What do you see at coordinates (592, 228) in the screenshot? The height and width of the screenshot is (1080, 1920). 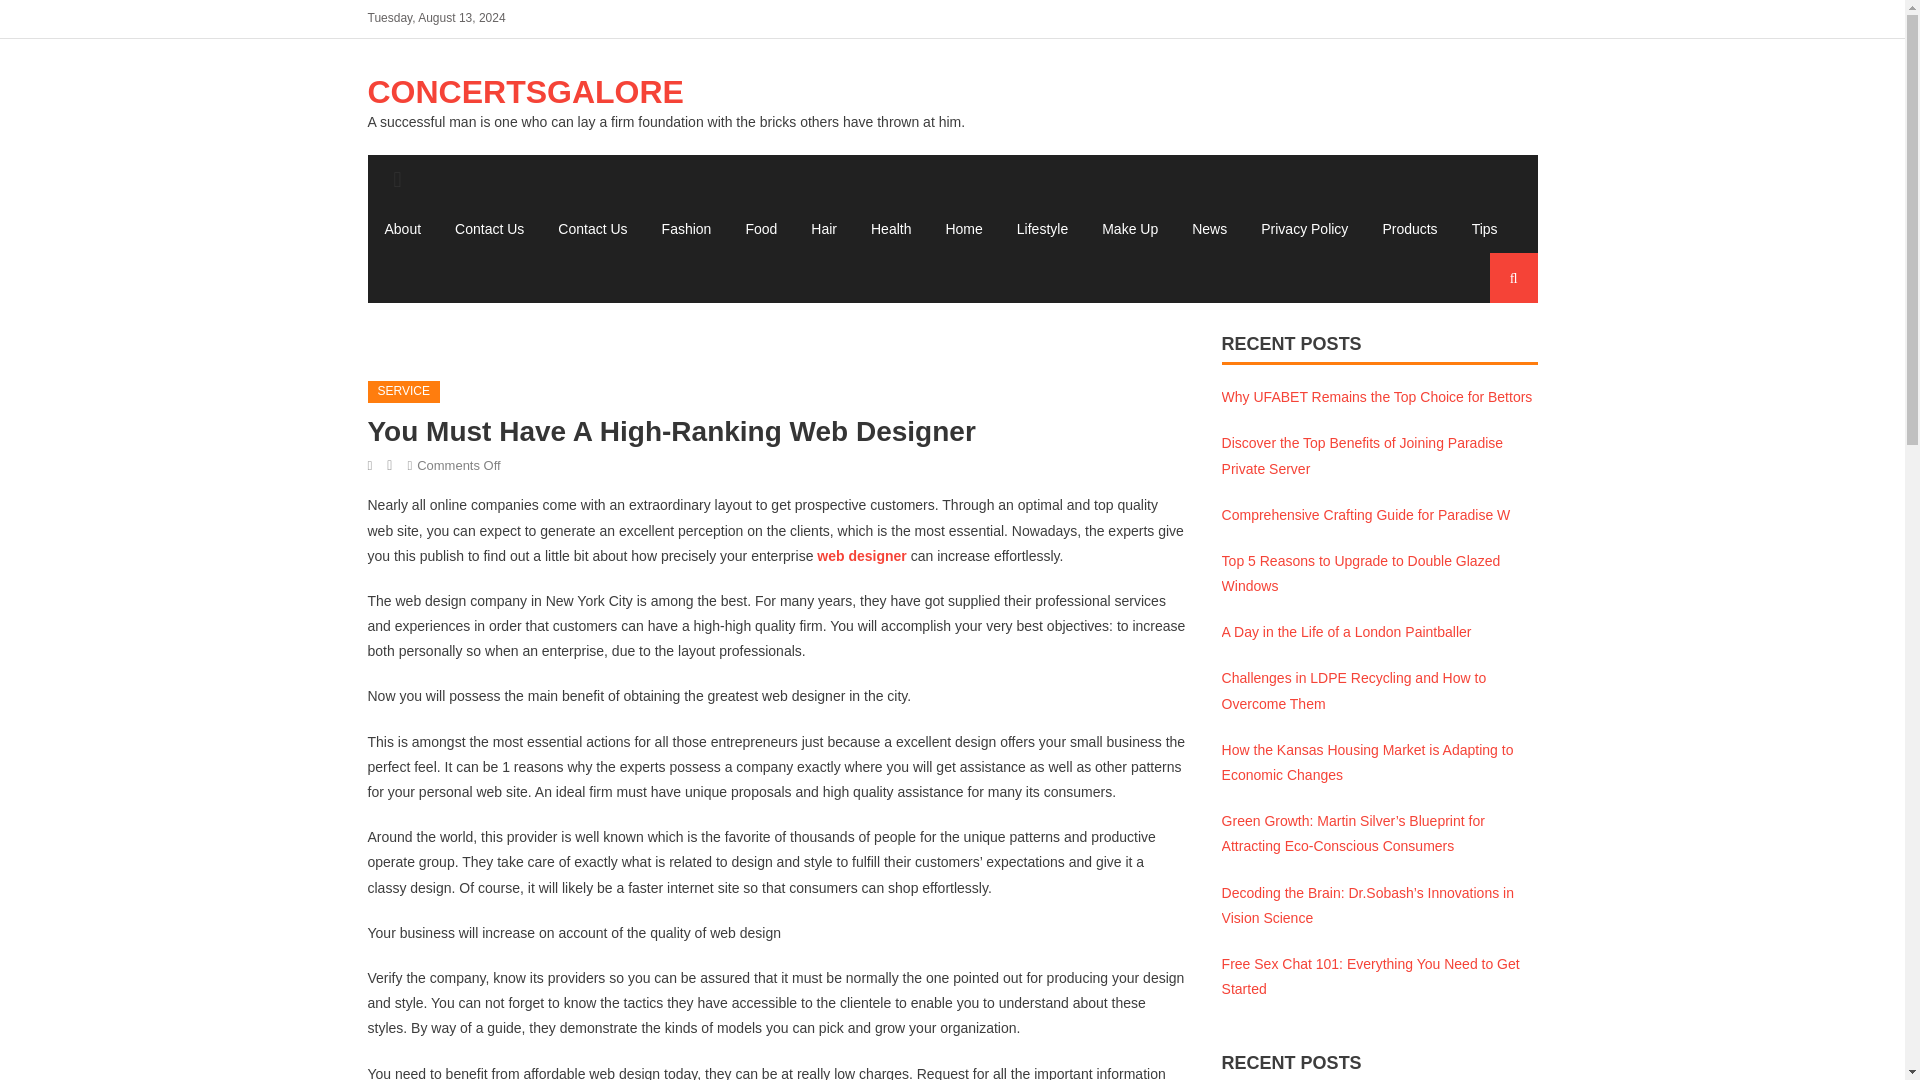 I see `Contact Us` at bounding box center [592, 228].